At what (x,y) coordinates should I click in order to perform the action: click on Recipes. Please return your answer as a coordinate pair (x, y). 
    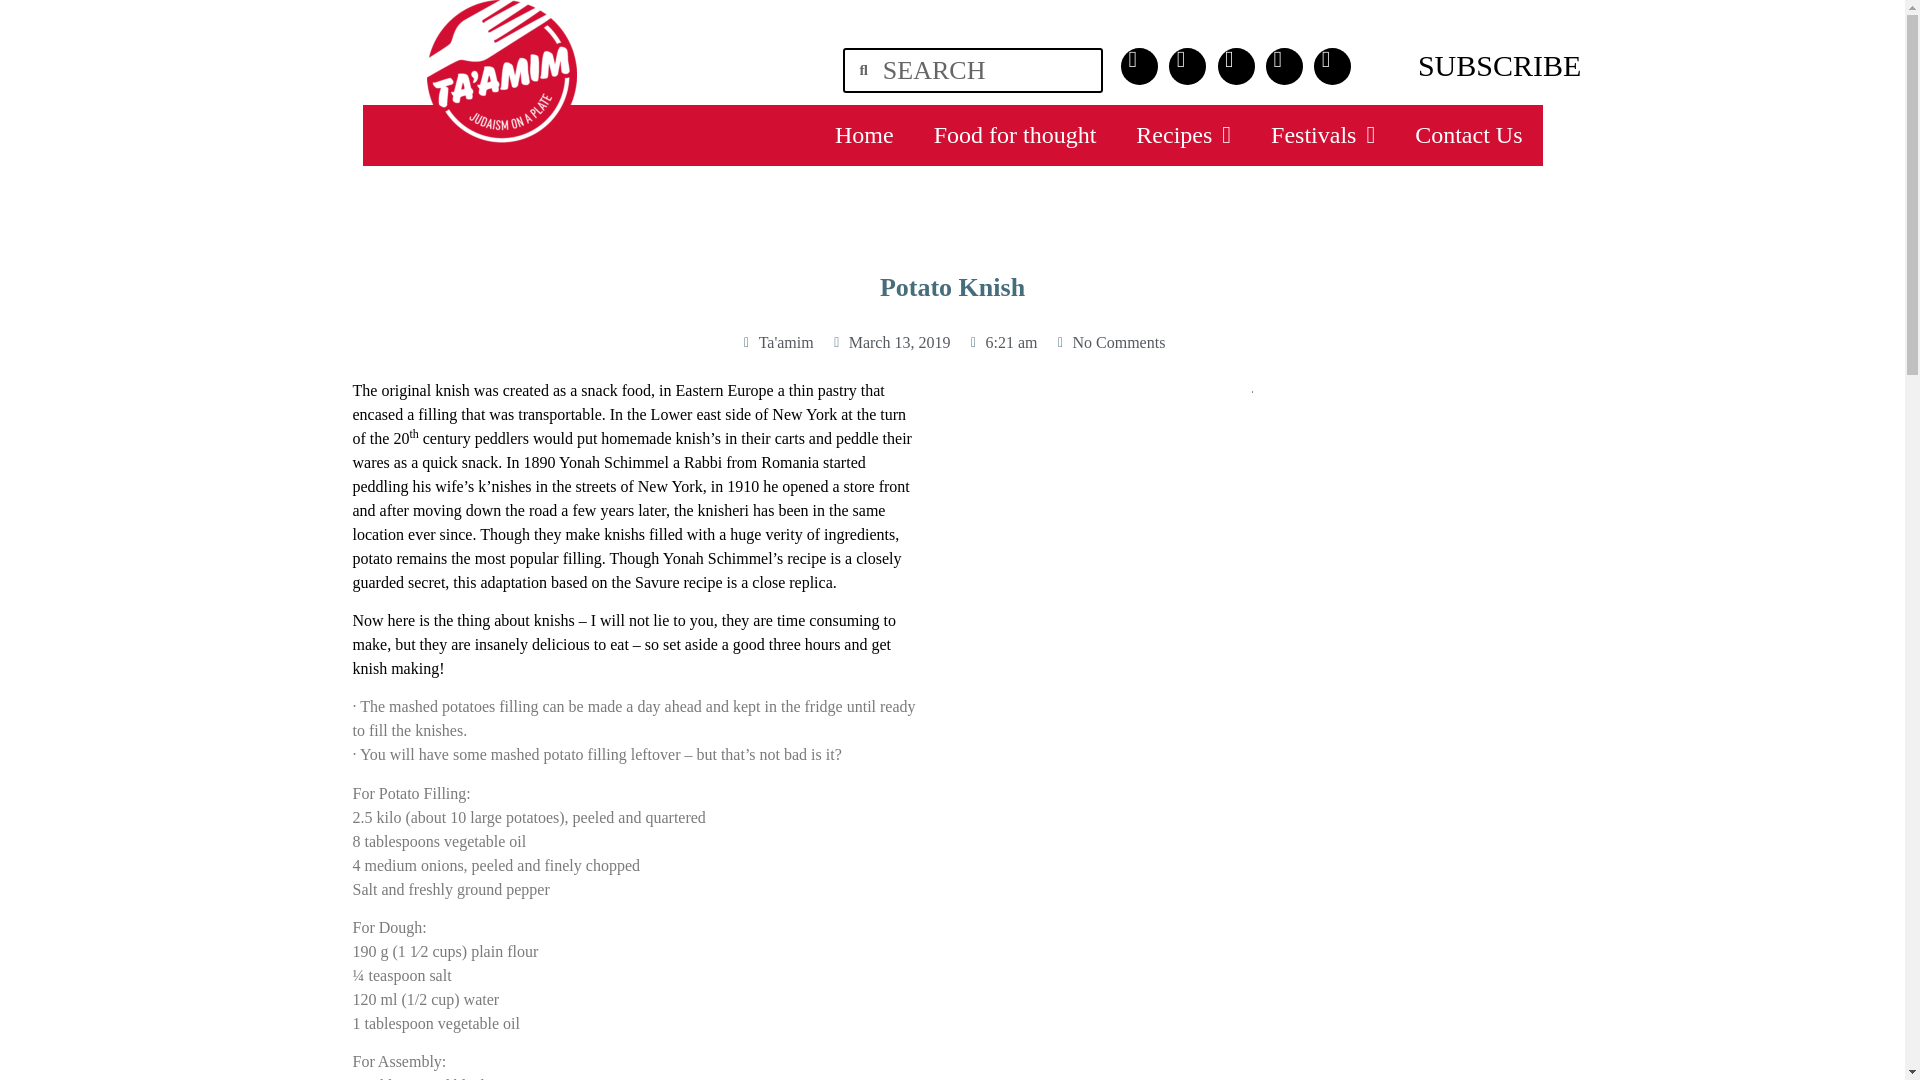
    Looking at the image, I should click on (1183, 135).